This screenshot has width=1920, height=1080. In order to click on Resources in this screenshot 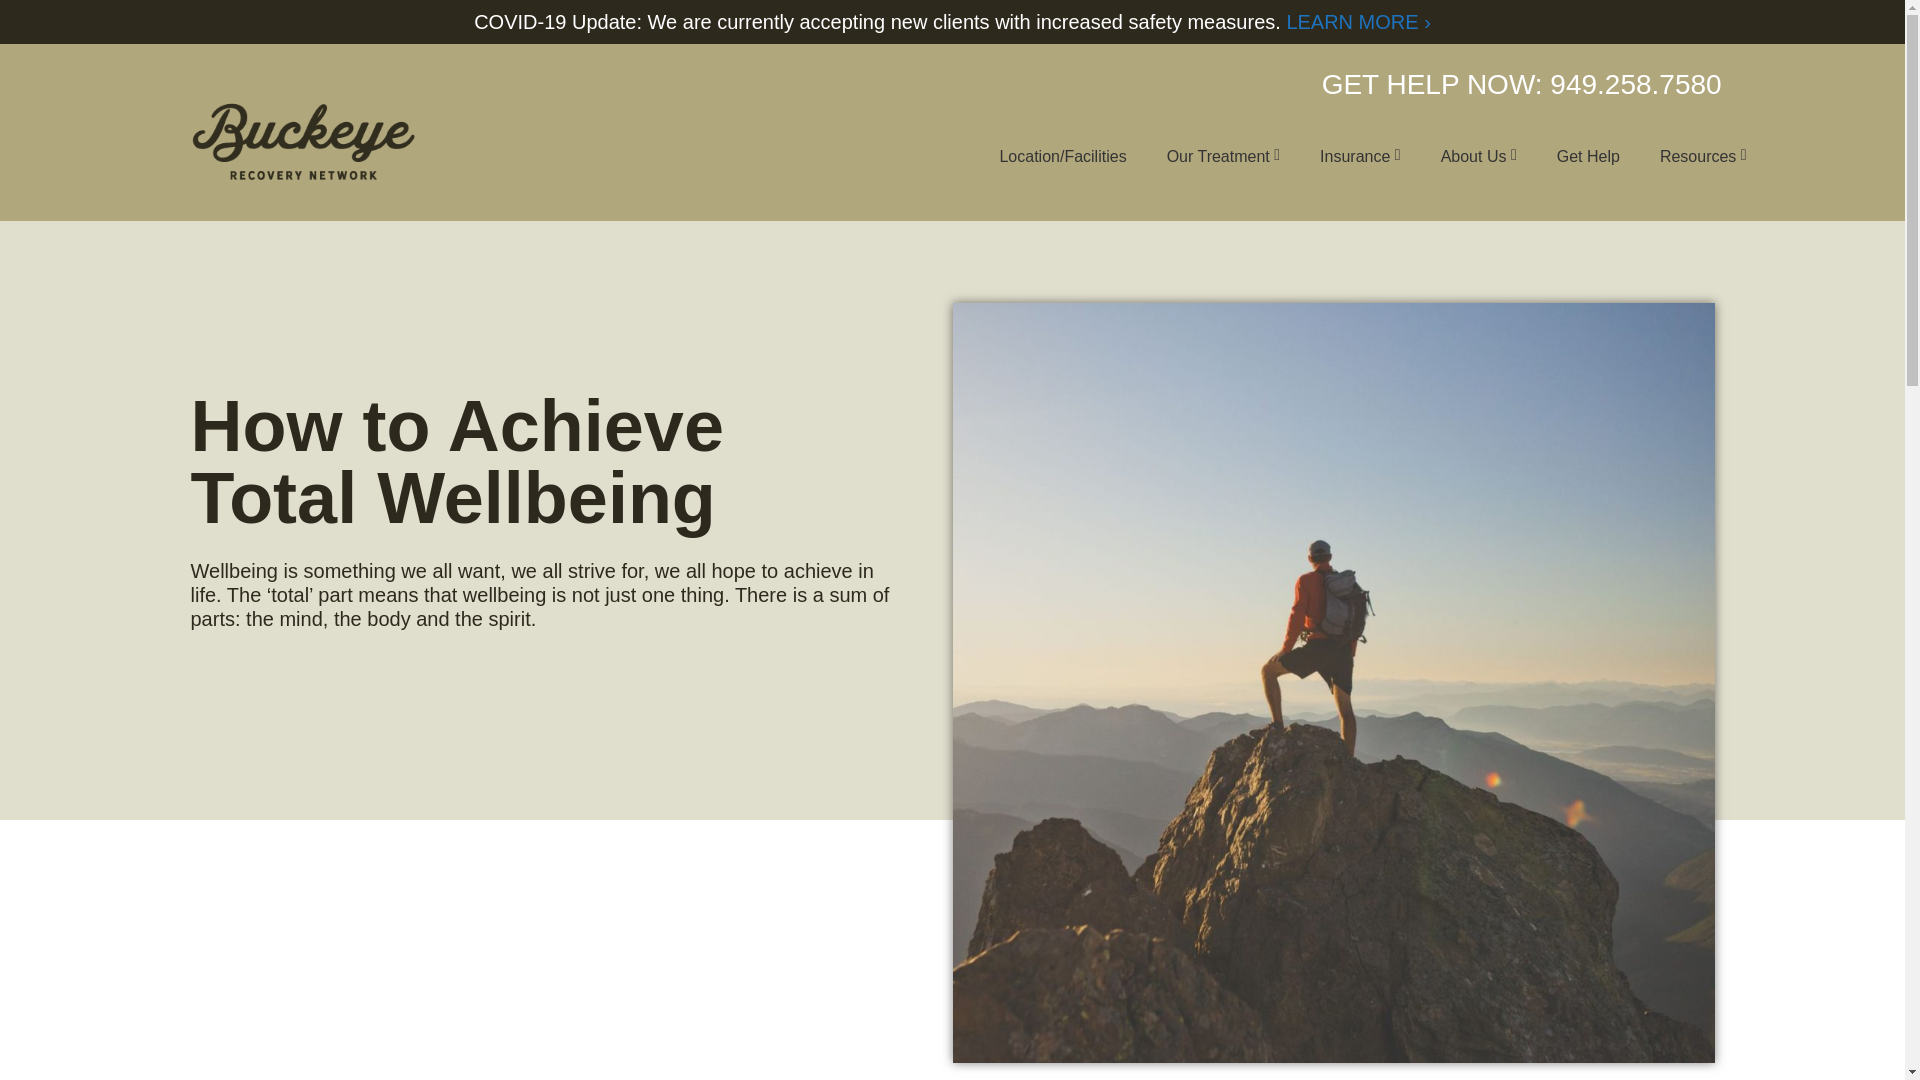, I will do `click(1702, 156)`.